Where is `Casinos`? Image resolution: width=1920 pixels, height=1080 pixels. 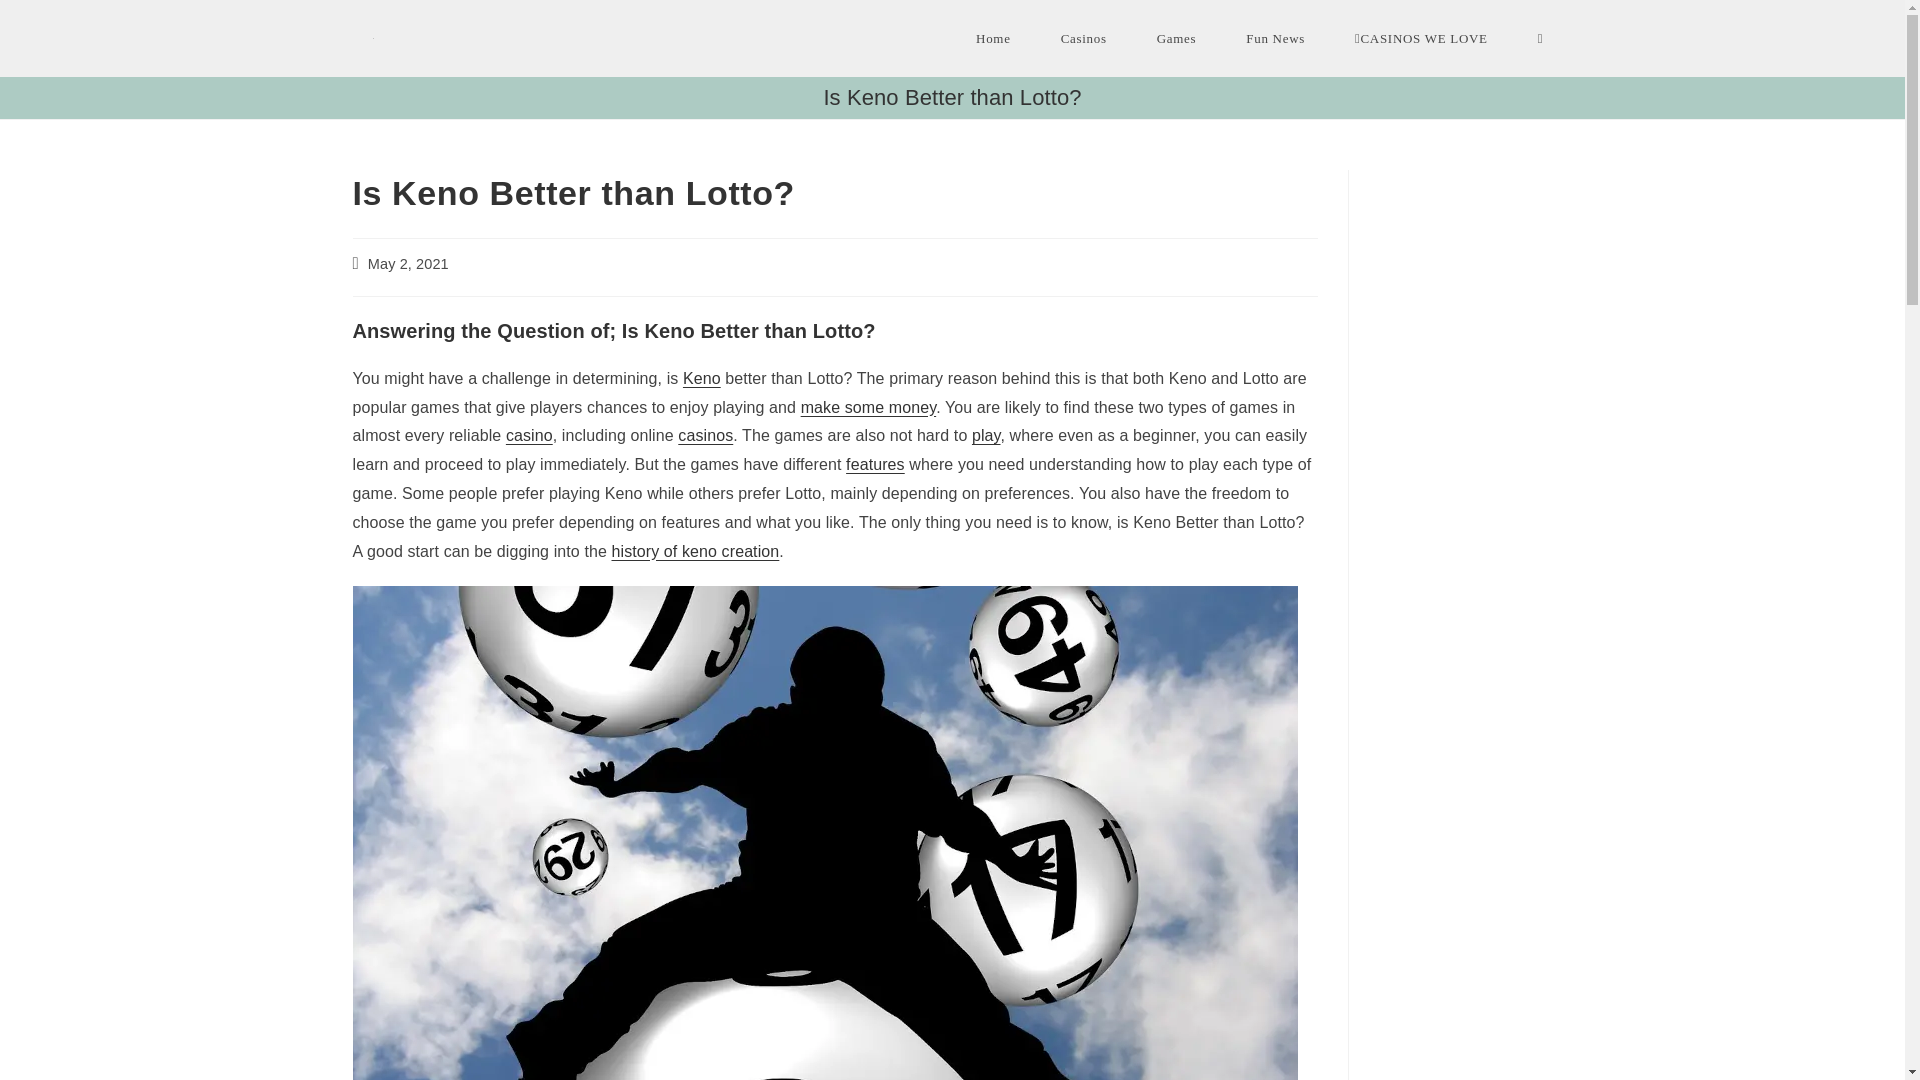 Casinos is located at coordinates (1084, 38).